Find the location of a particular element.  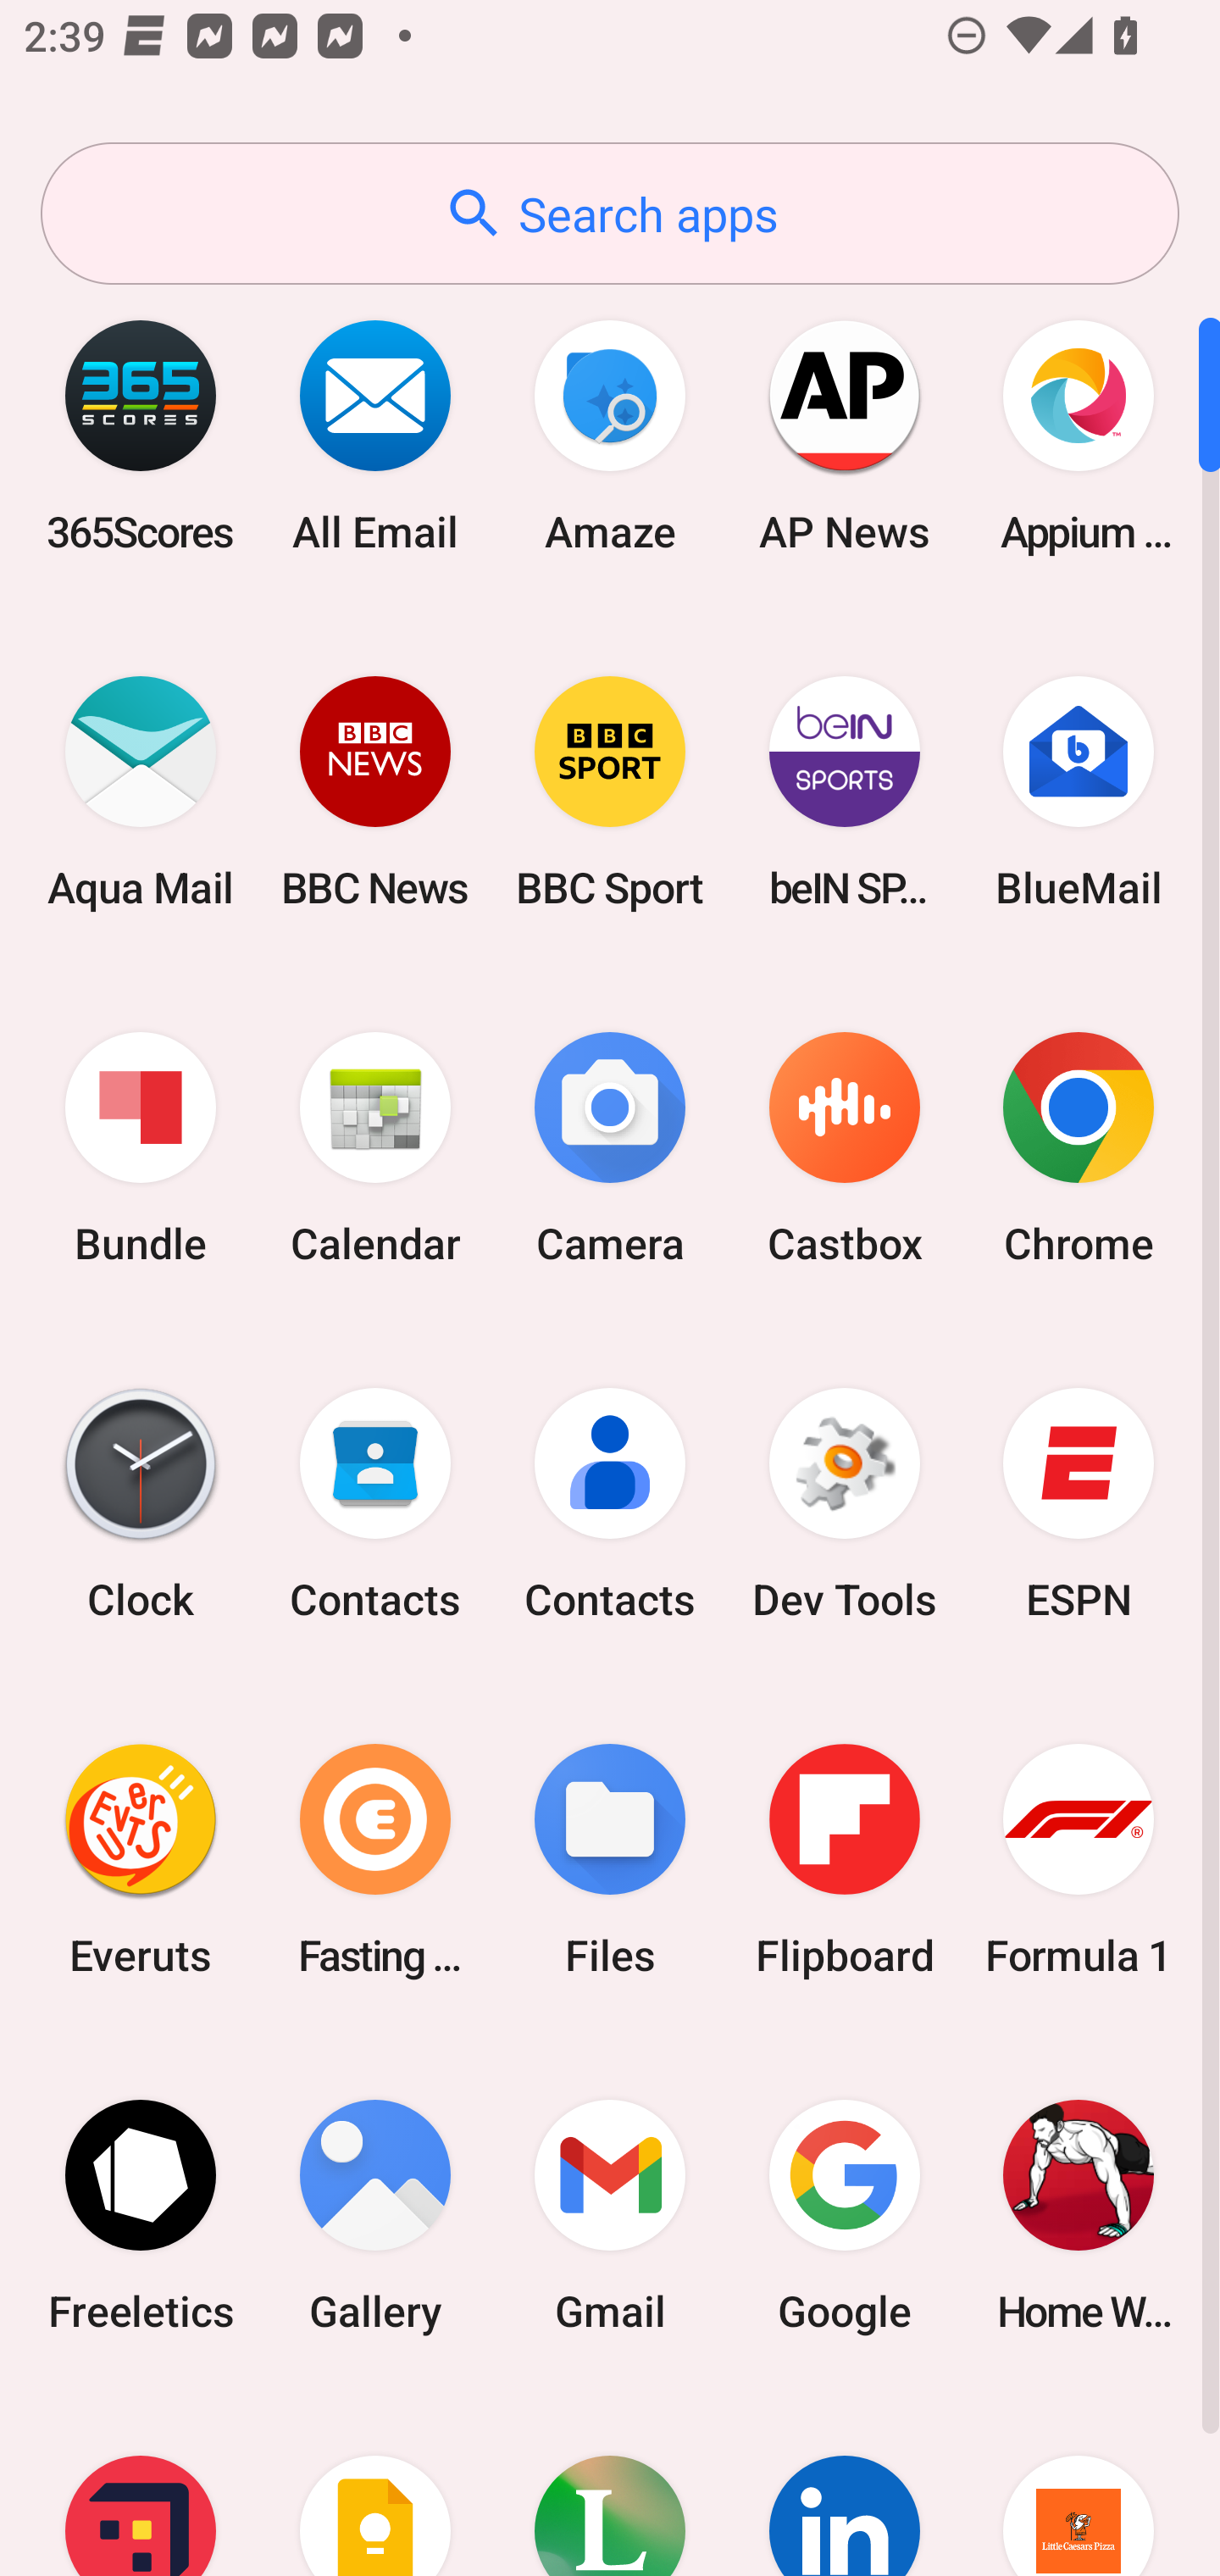

Keep Notes is located at coordinates (375, 2484).